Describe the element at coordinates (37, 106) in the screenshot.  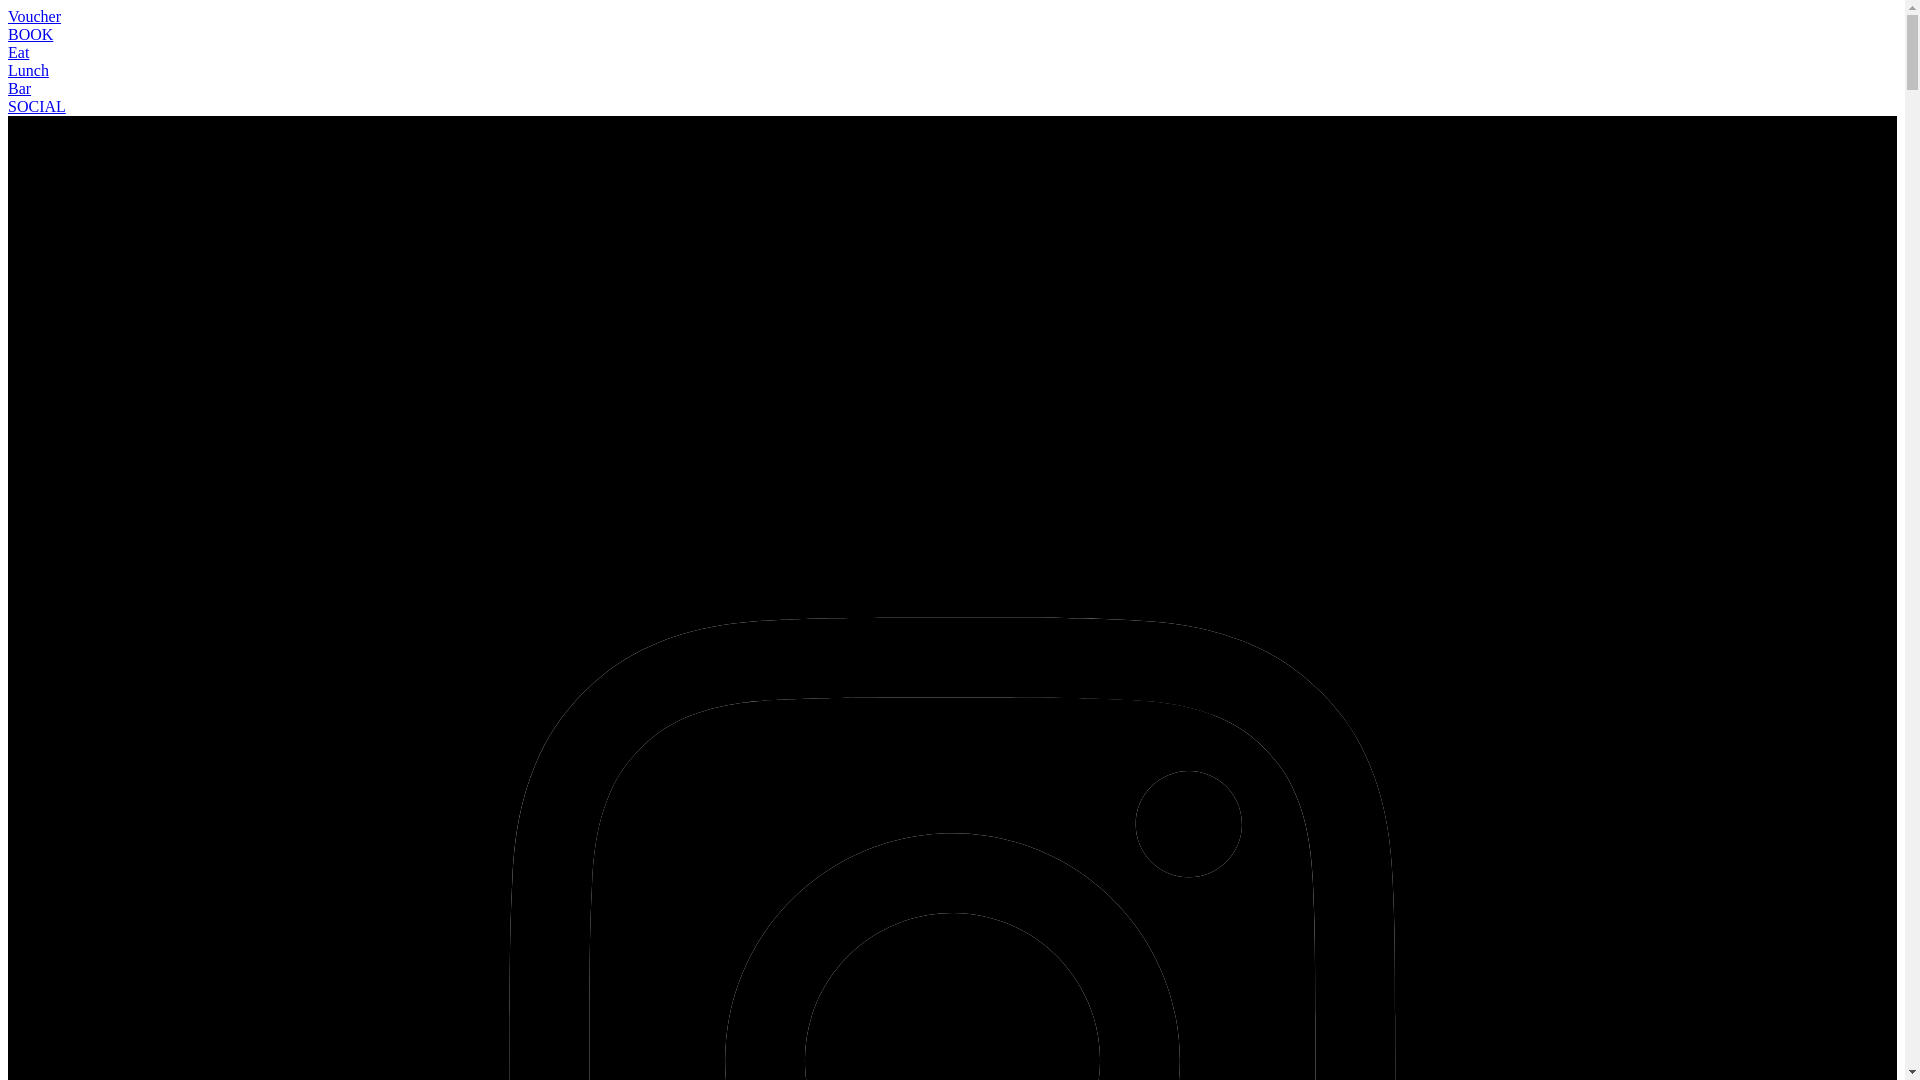
I see `SOCIAL` at that location.